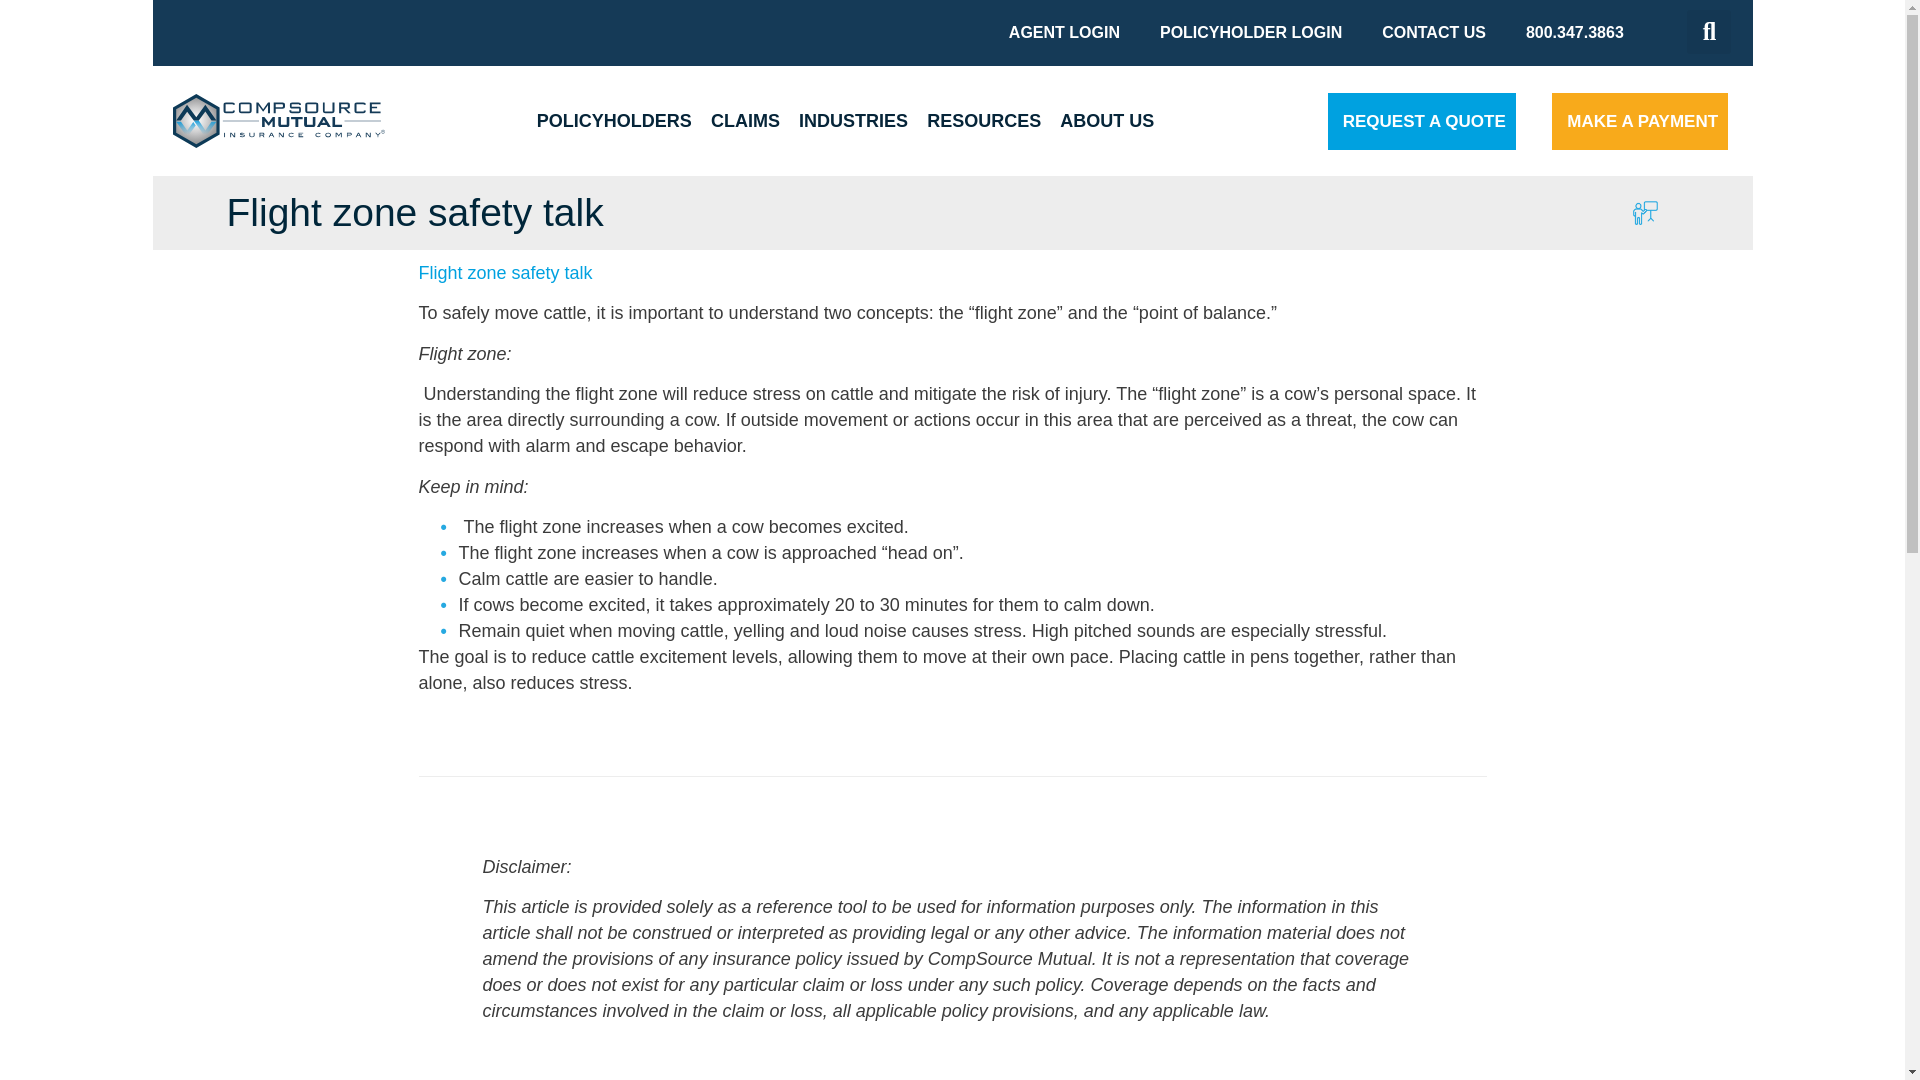 The height and width of the screenshot is (1080, 1920). Describe the element at coordinates (1433, 32) in the screenshot. I see `CONTACT US` at that location.